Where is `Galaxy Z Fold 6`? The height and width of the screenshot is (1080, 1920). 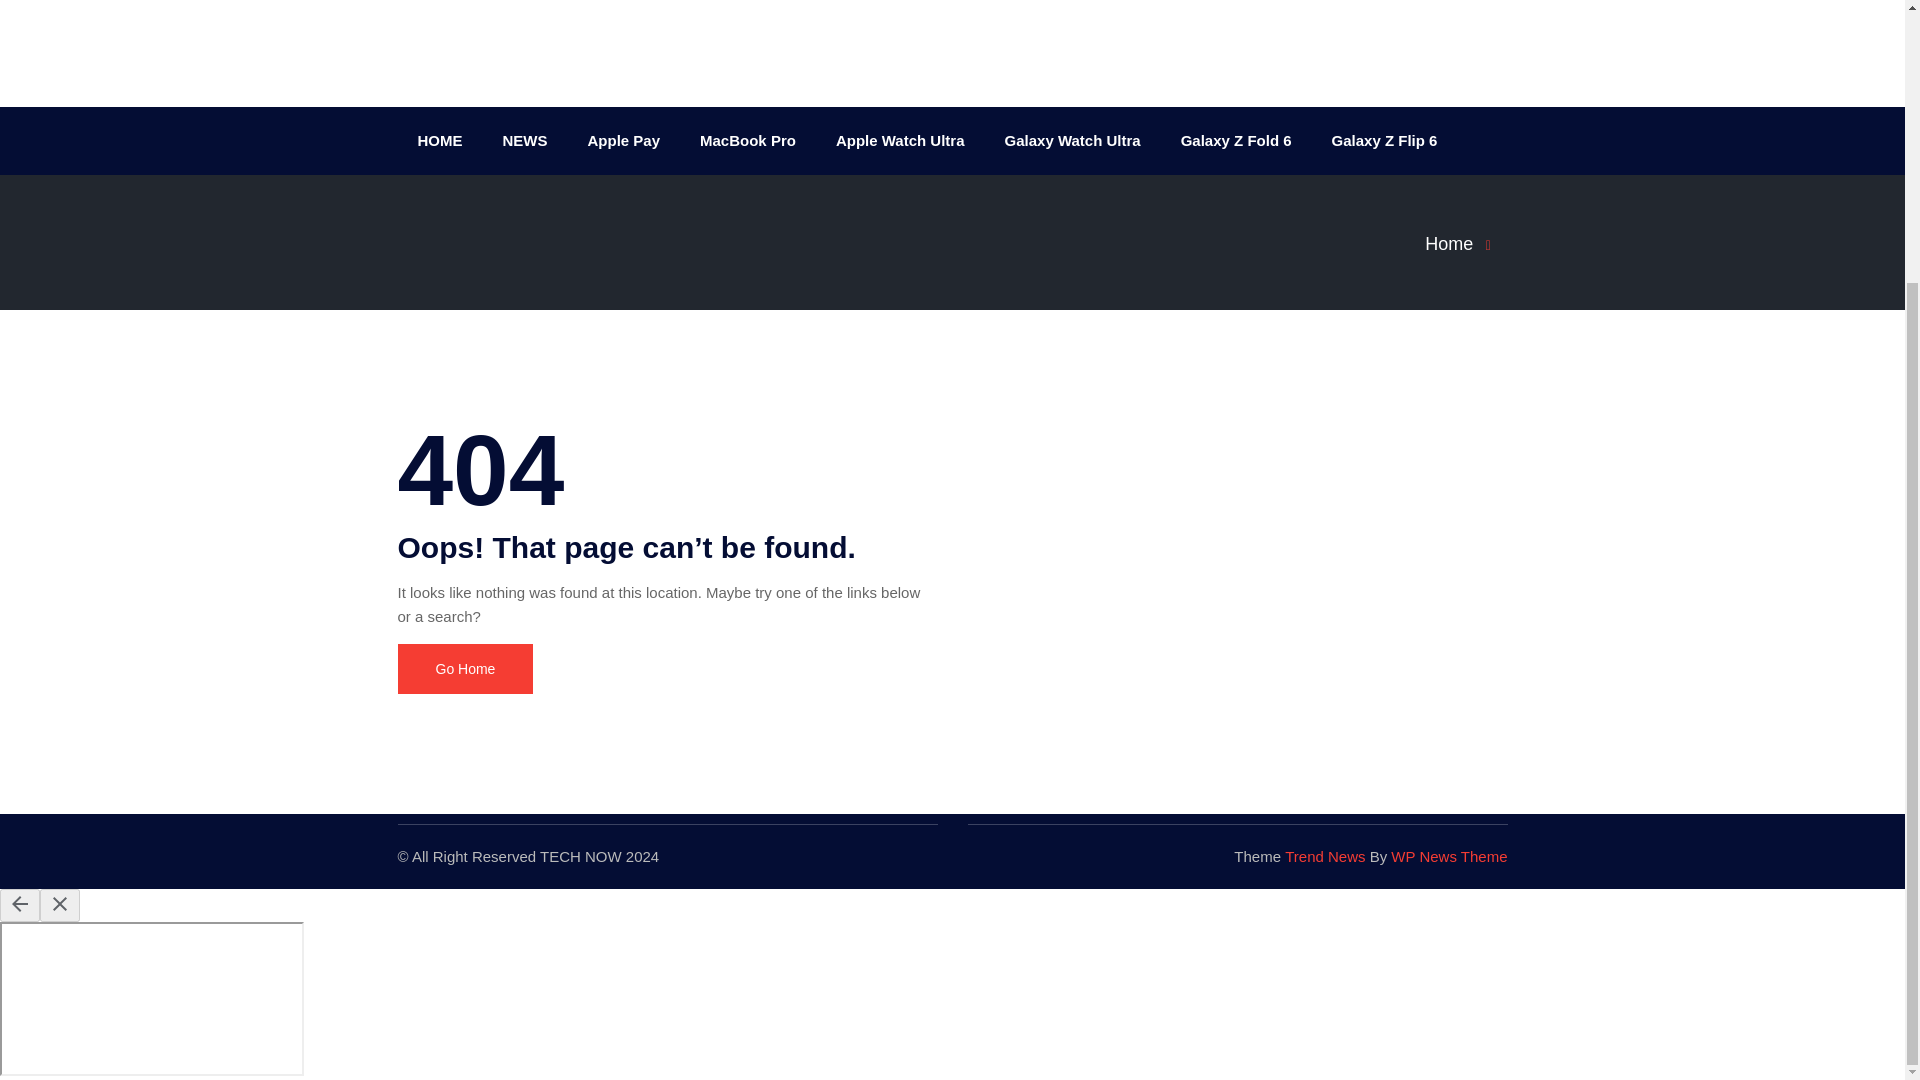 Galaxy Z Fold 6 is located at coordinates (1236, 140).